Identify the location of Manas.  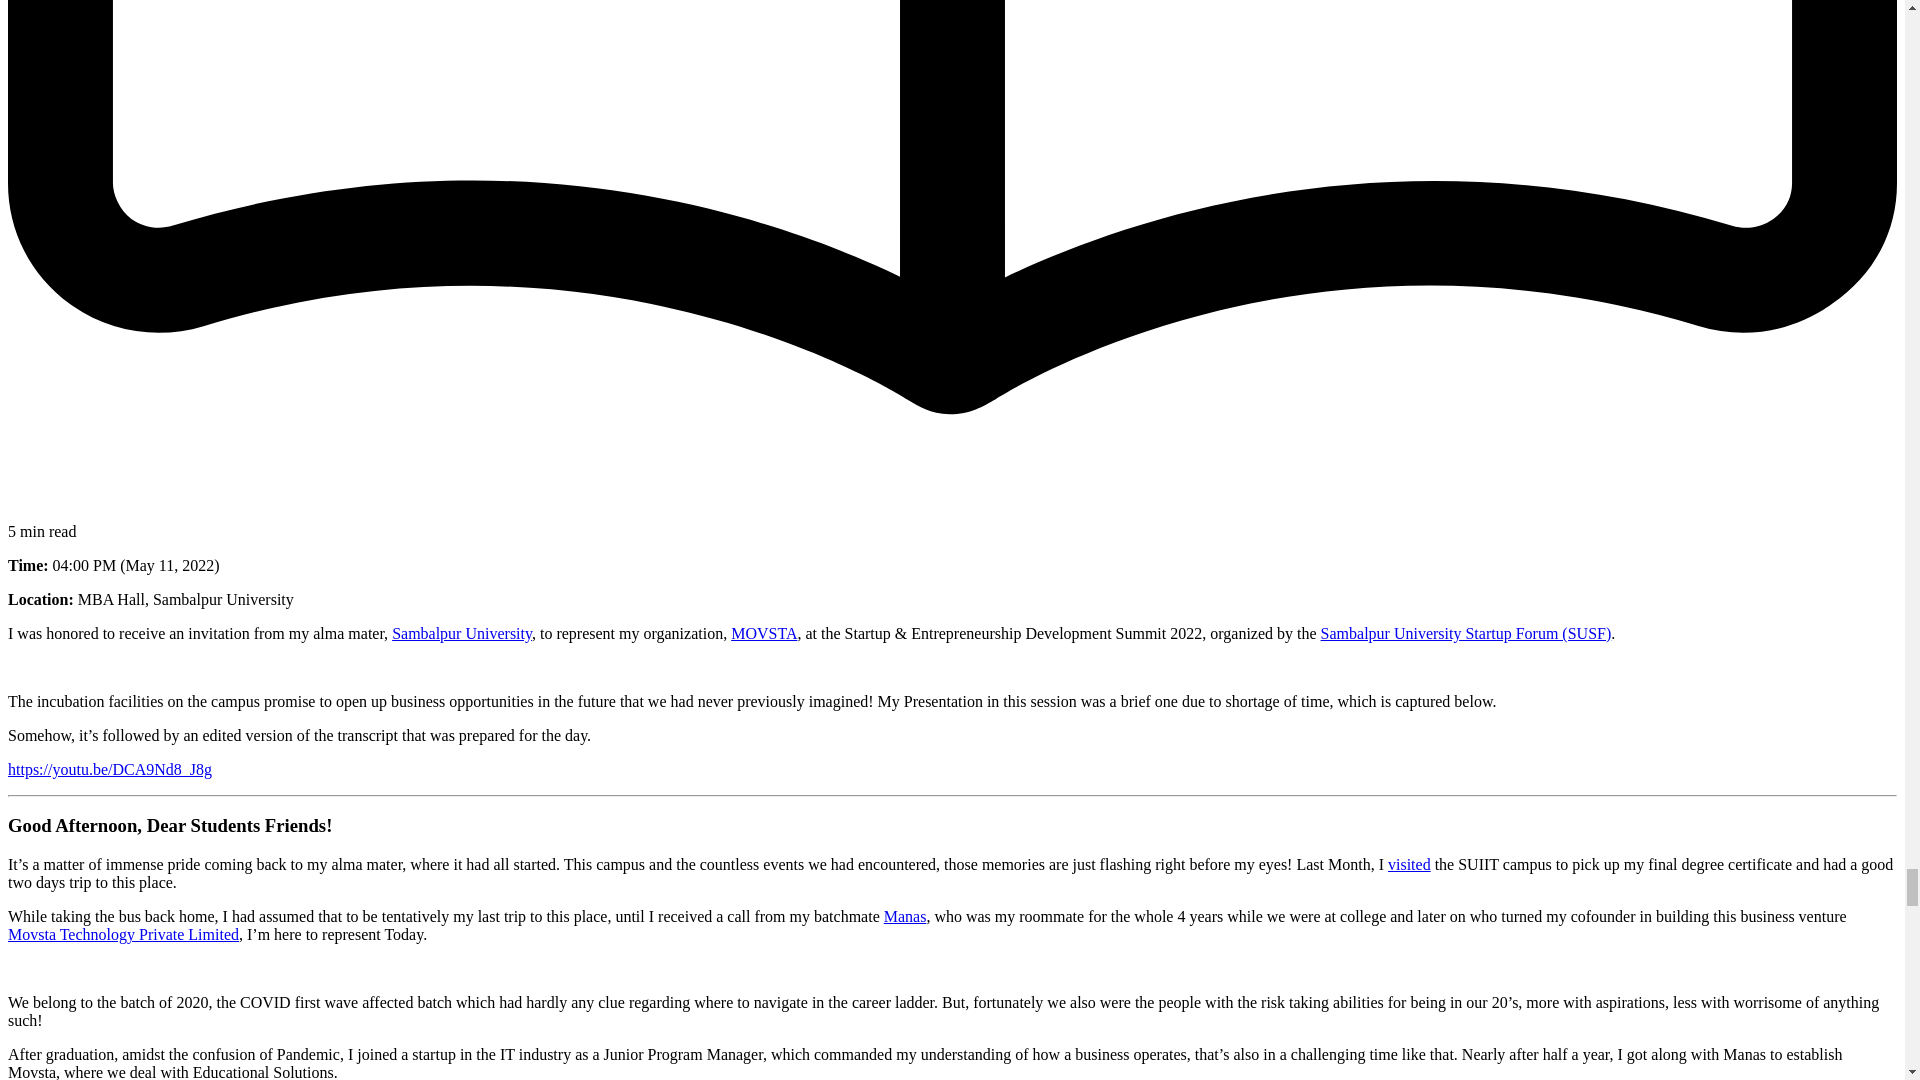
(905, 916).